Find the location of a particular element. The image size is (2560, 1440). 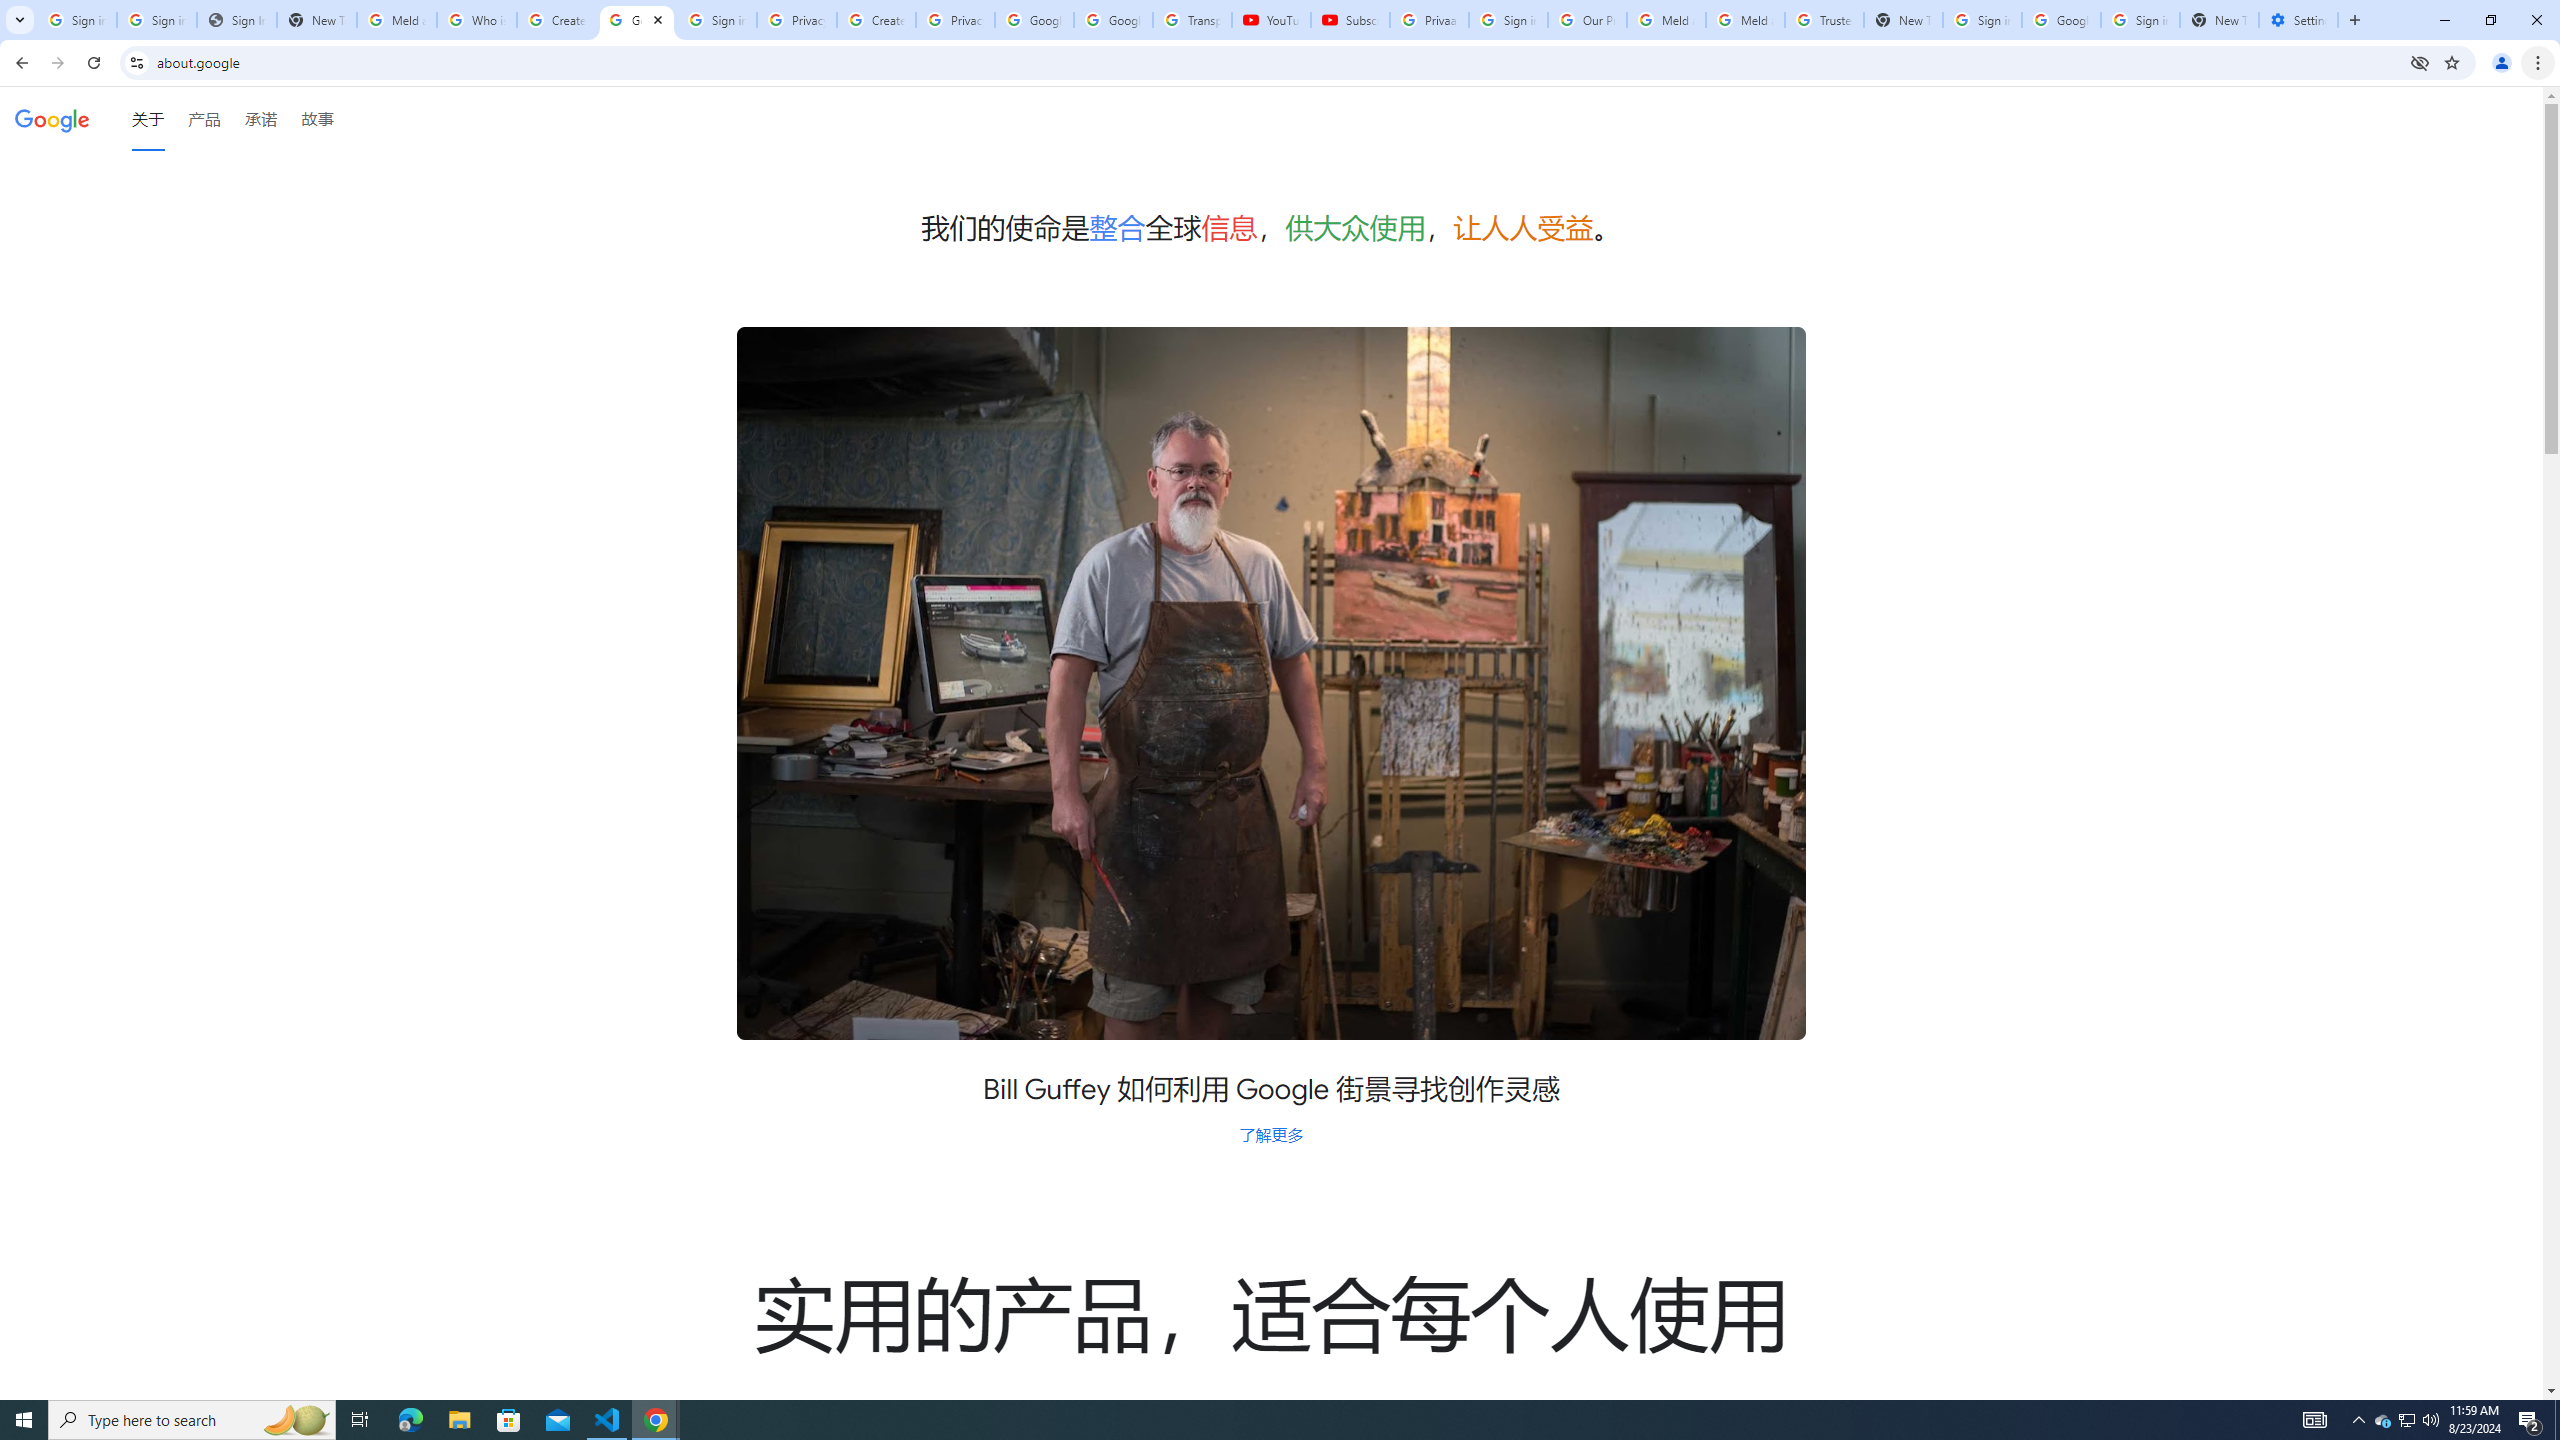

Sign in - Google Accounts is located at coordinates (76, 20).